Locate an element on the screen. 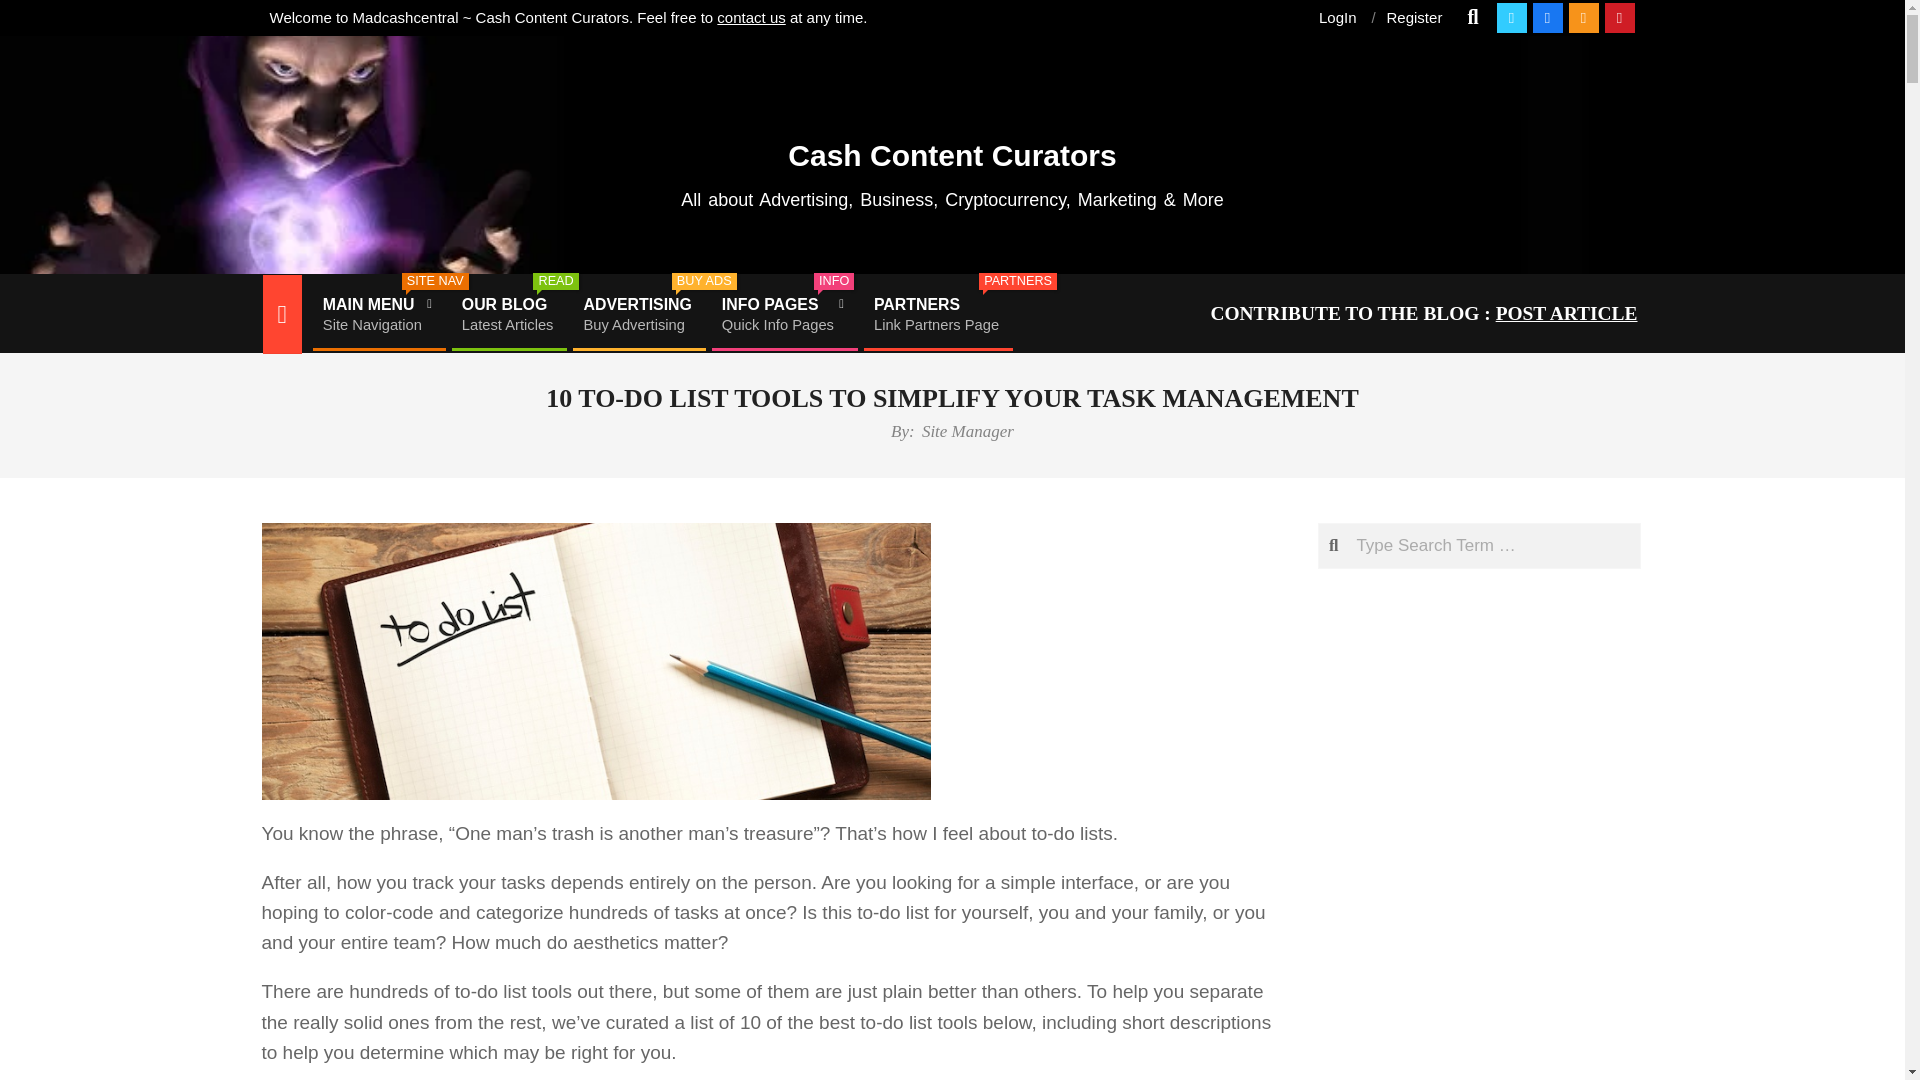 The width and height of the screenshot is (1920, 1080). contact us is located at coordinates (952, 146).